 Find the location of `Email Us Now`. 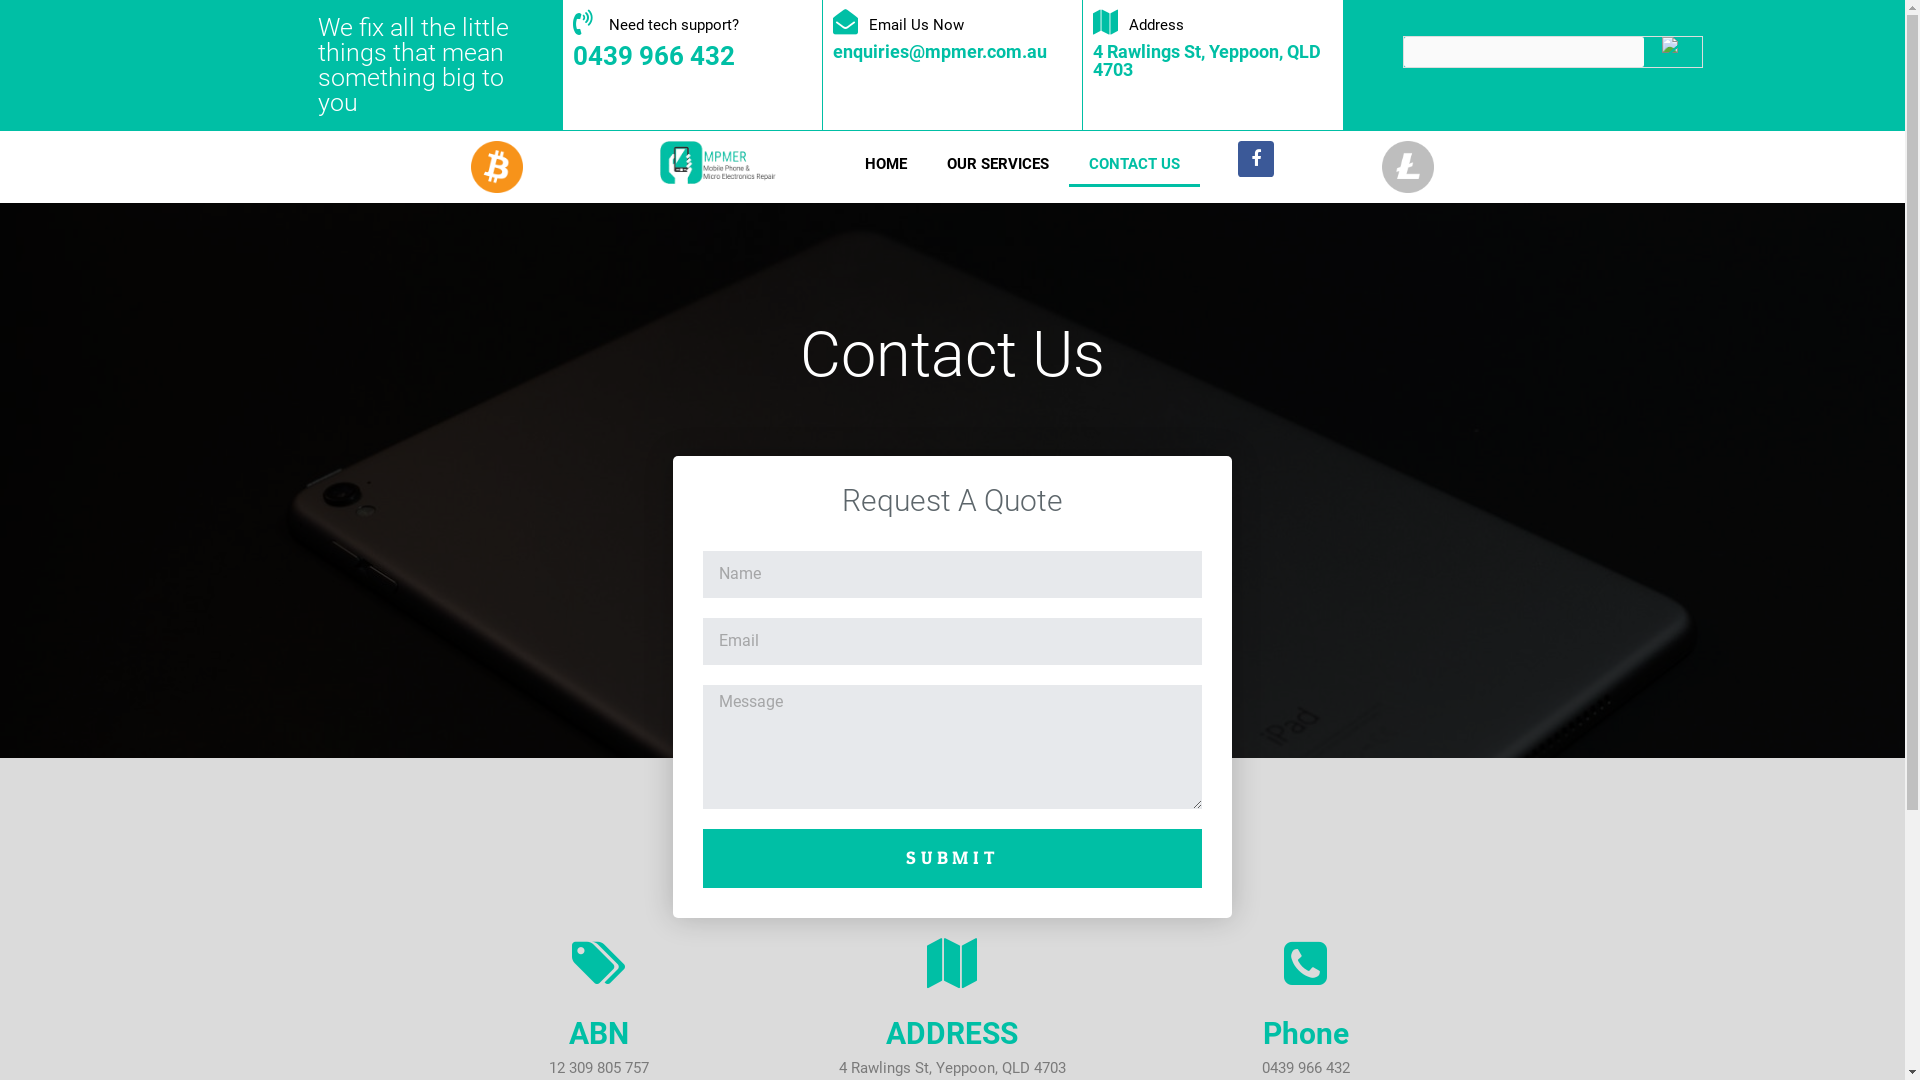

Email Us Now is located at coordinates (952, 26).